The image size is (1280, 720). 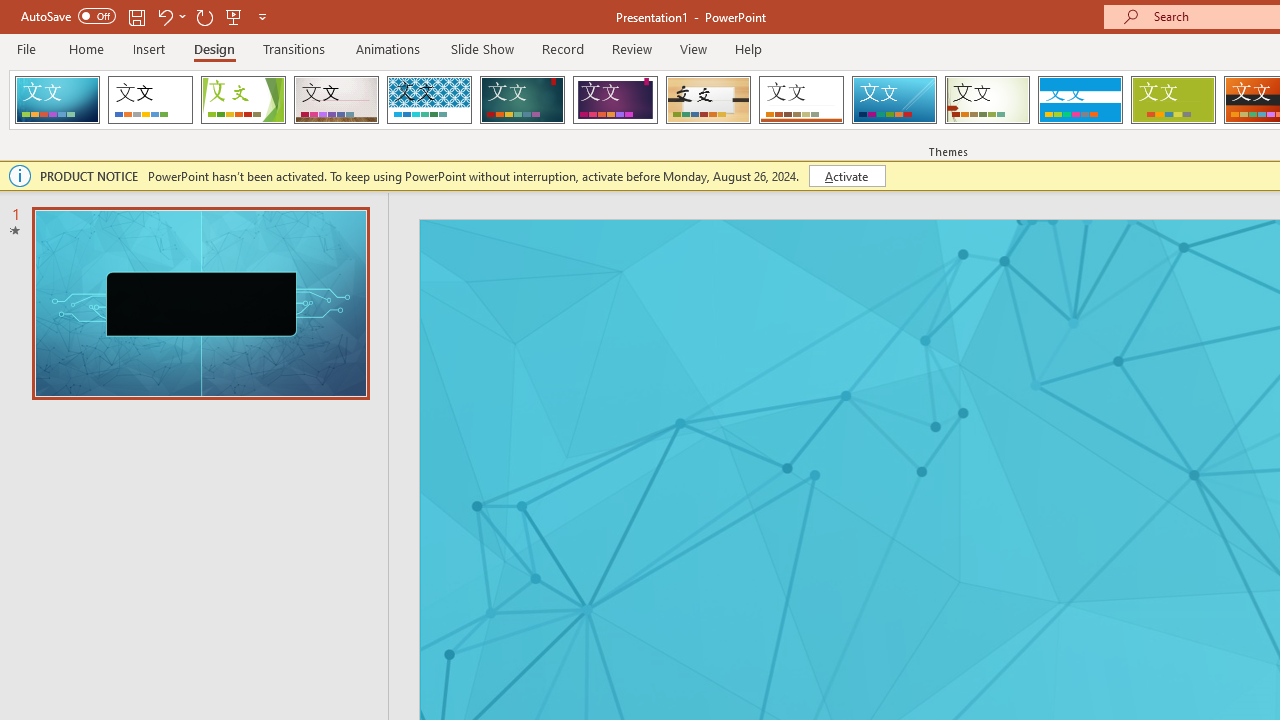 What do you see at coordinates (894, 100) in the screenshot?
I see `Slice` at bounding box center [894, 100].